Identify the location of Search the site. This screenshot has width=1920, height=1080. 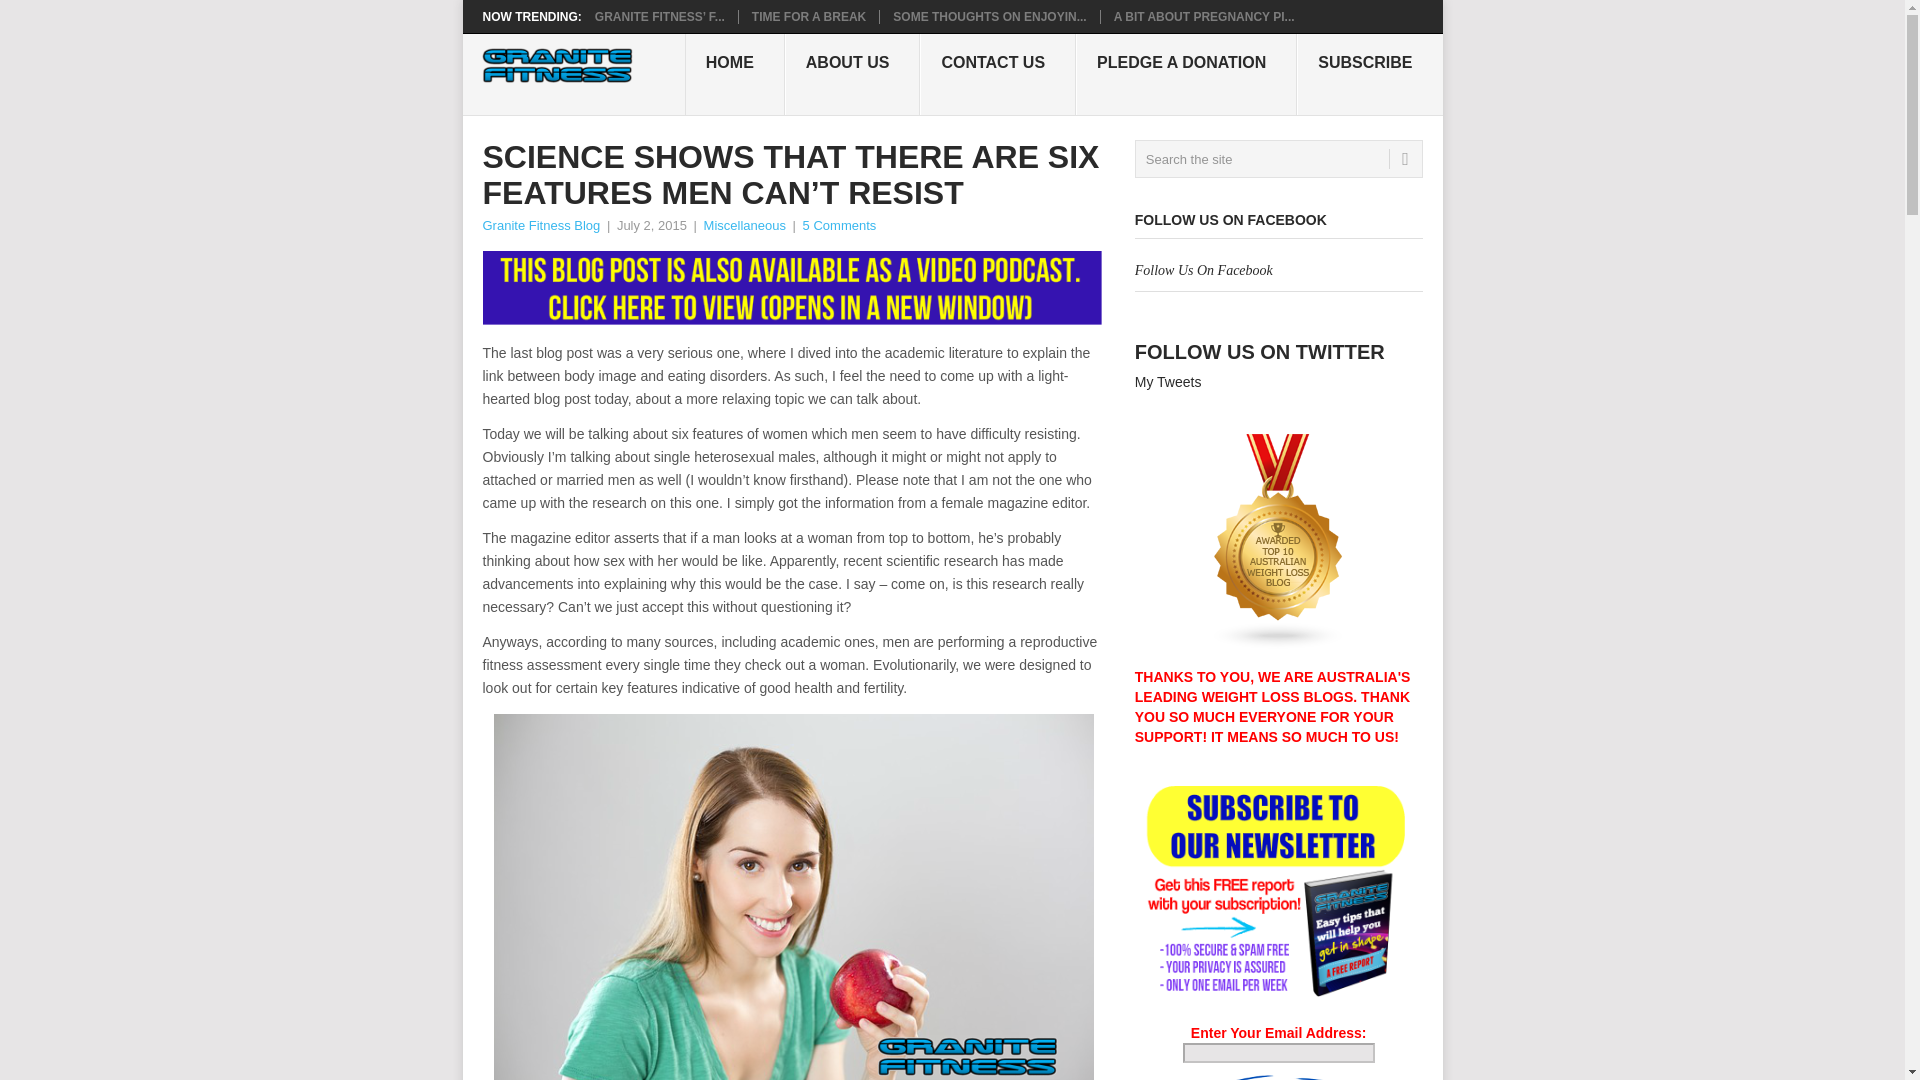
(1278, 159).